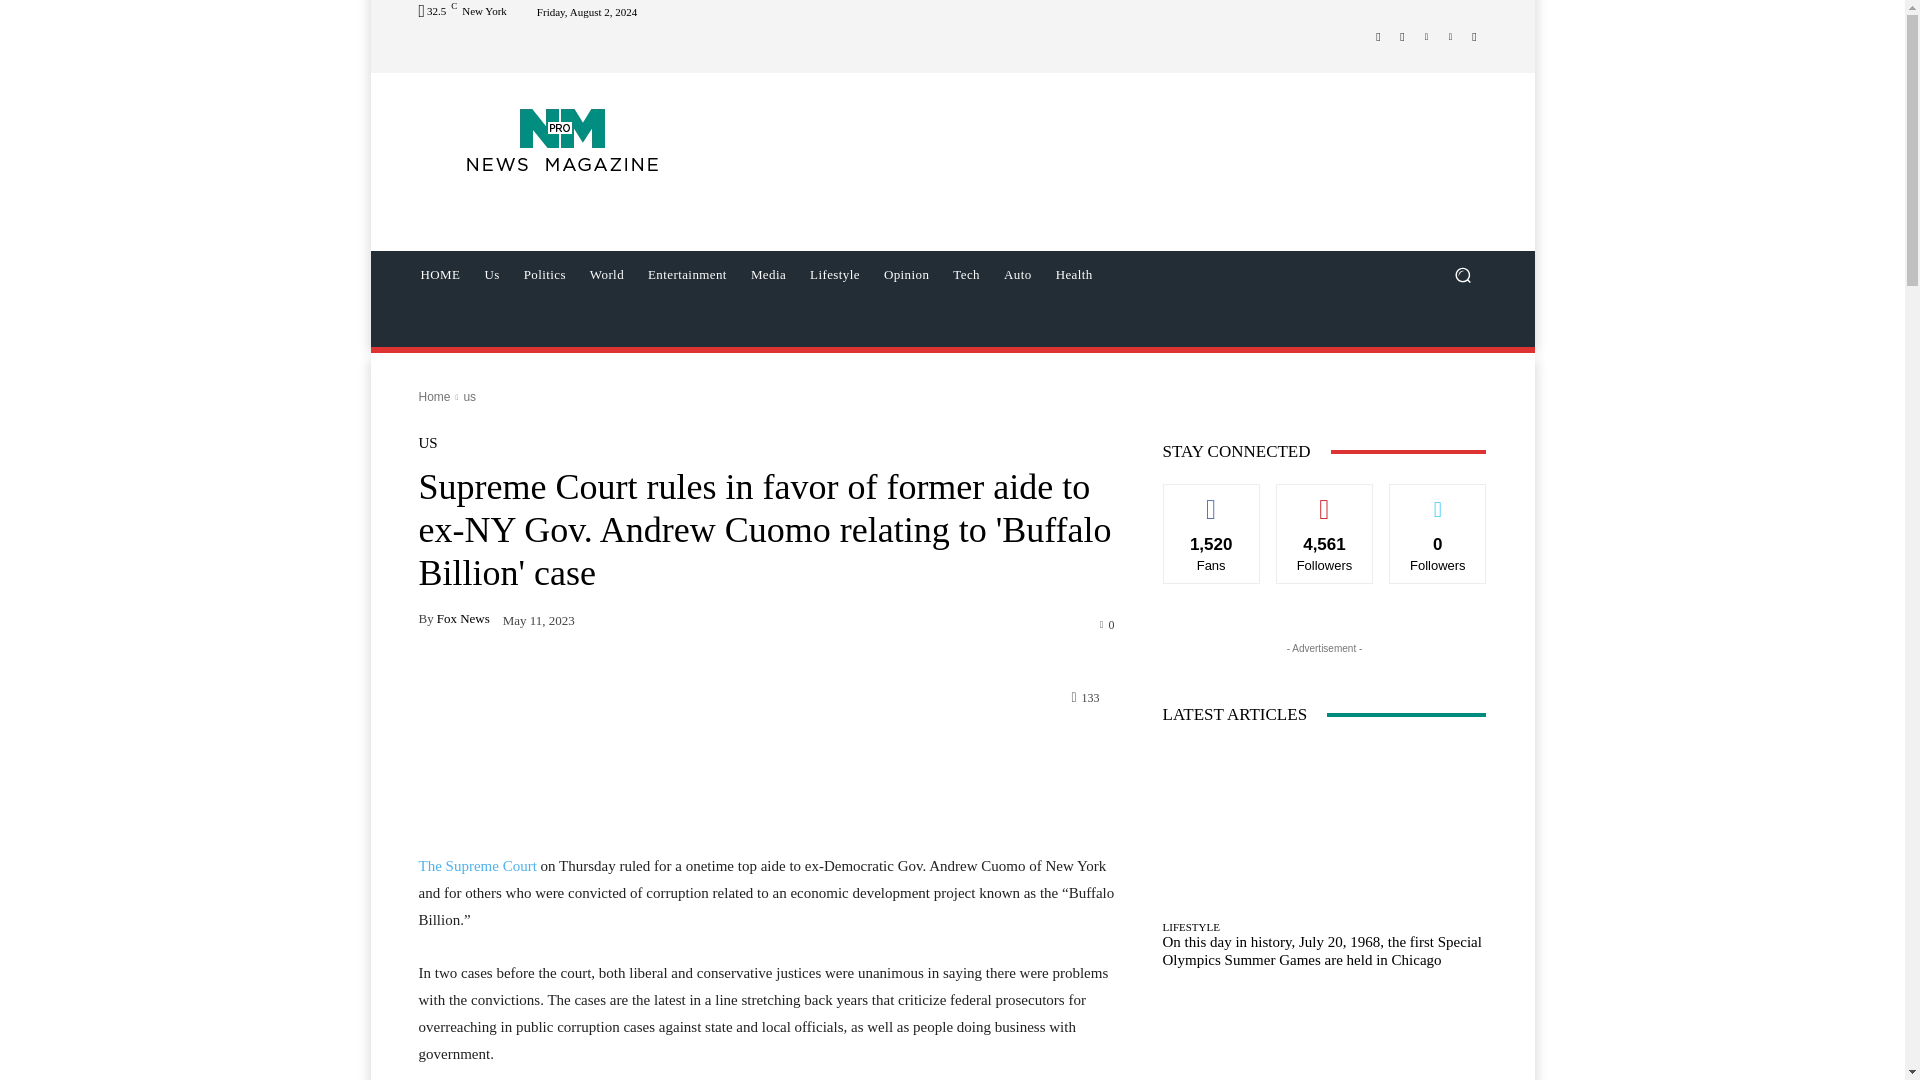 This screenshot has width=1920, height=1080. Describe the element at coordinates (966, 274) in the screenshot. I see `Tech` at that location.